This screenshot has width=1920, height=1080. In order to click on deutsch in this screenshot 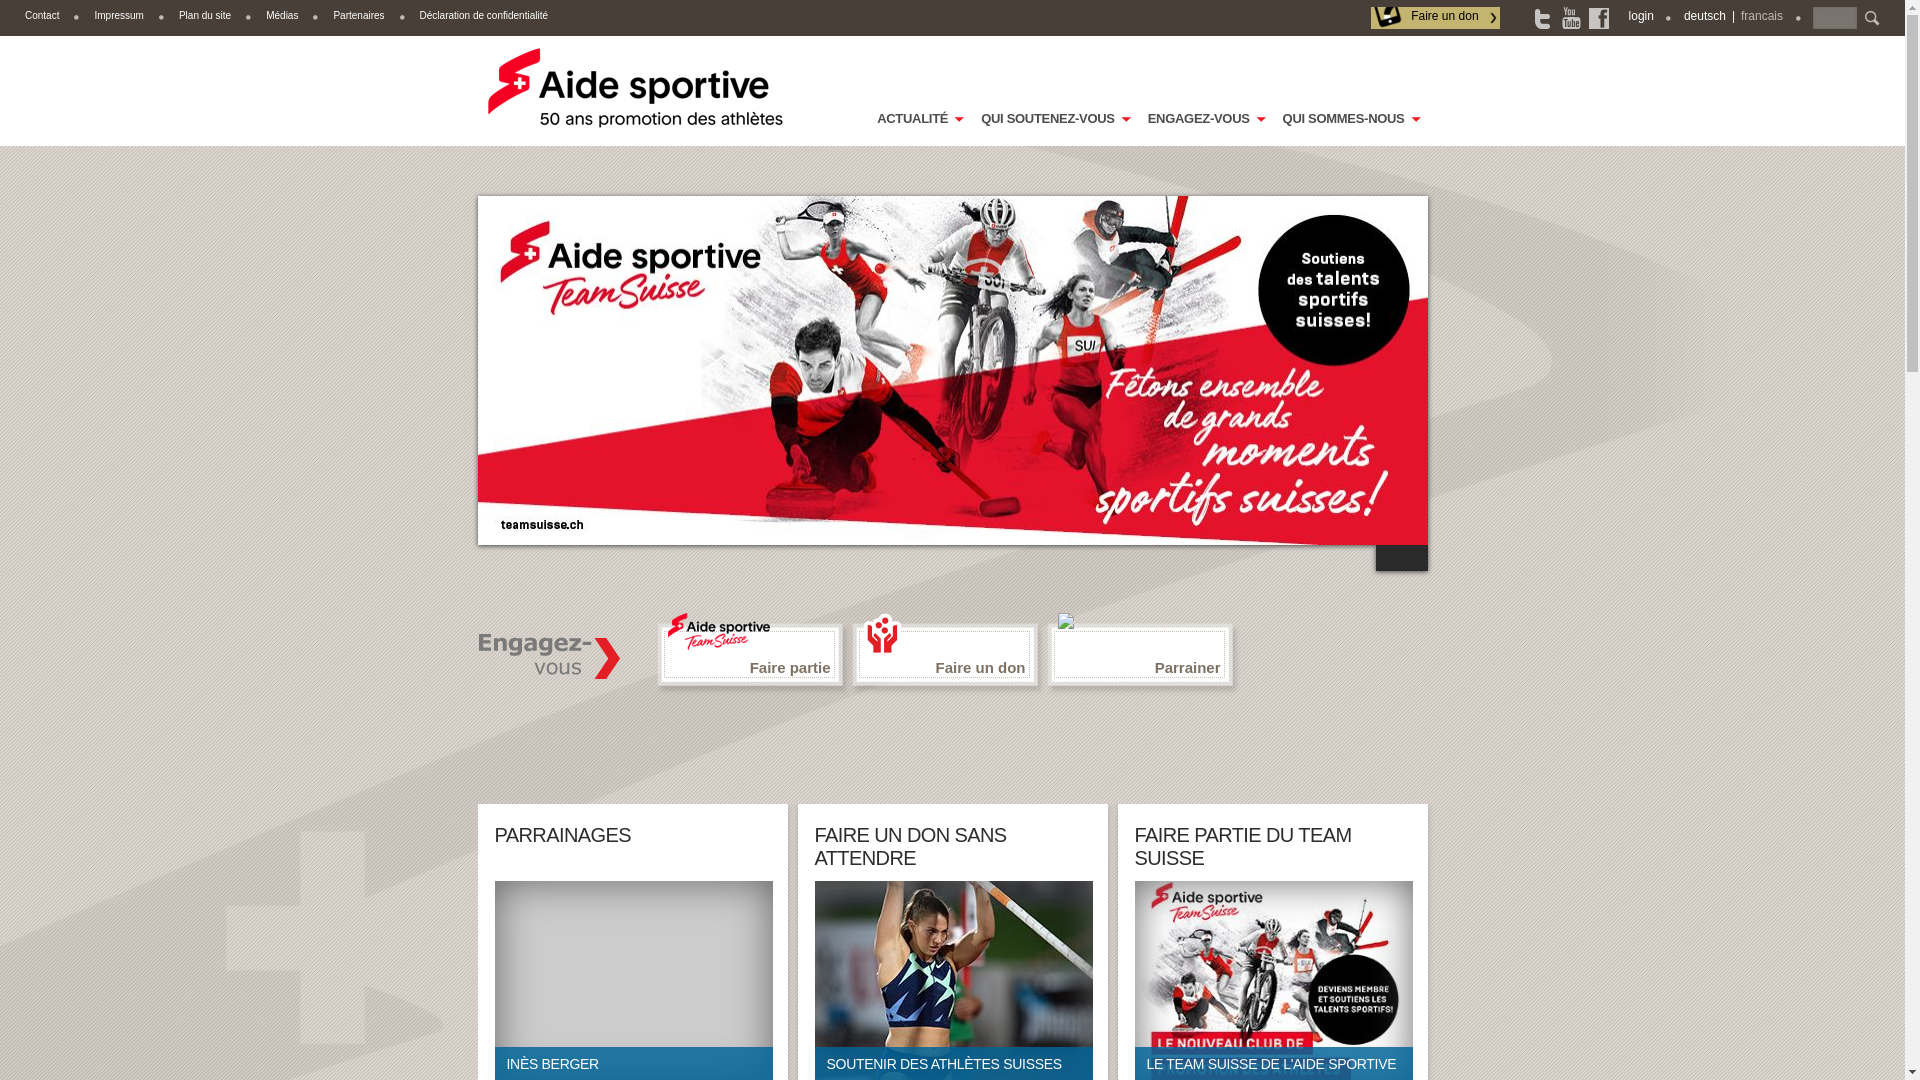, I will do `click(1705, 16)`.